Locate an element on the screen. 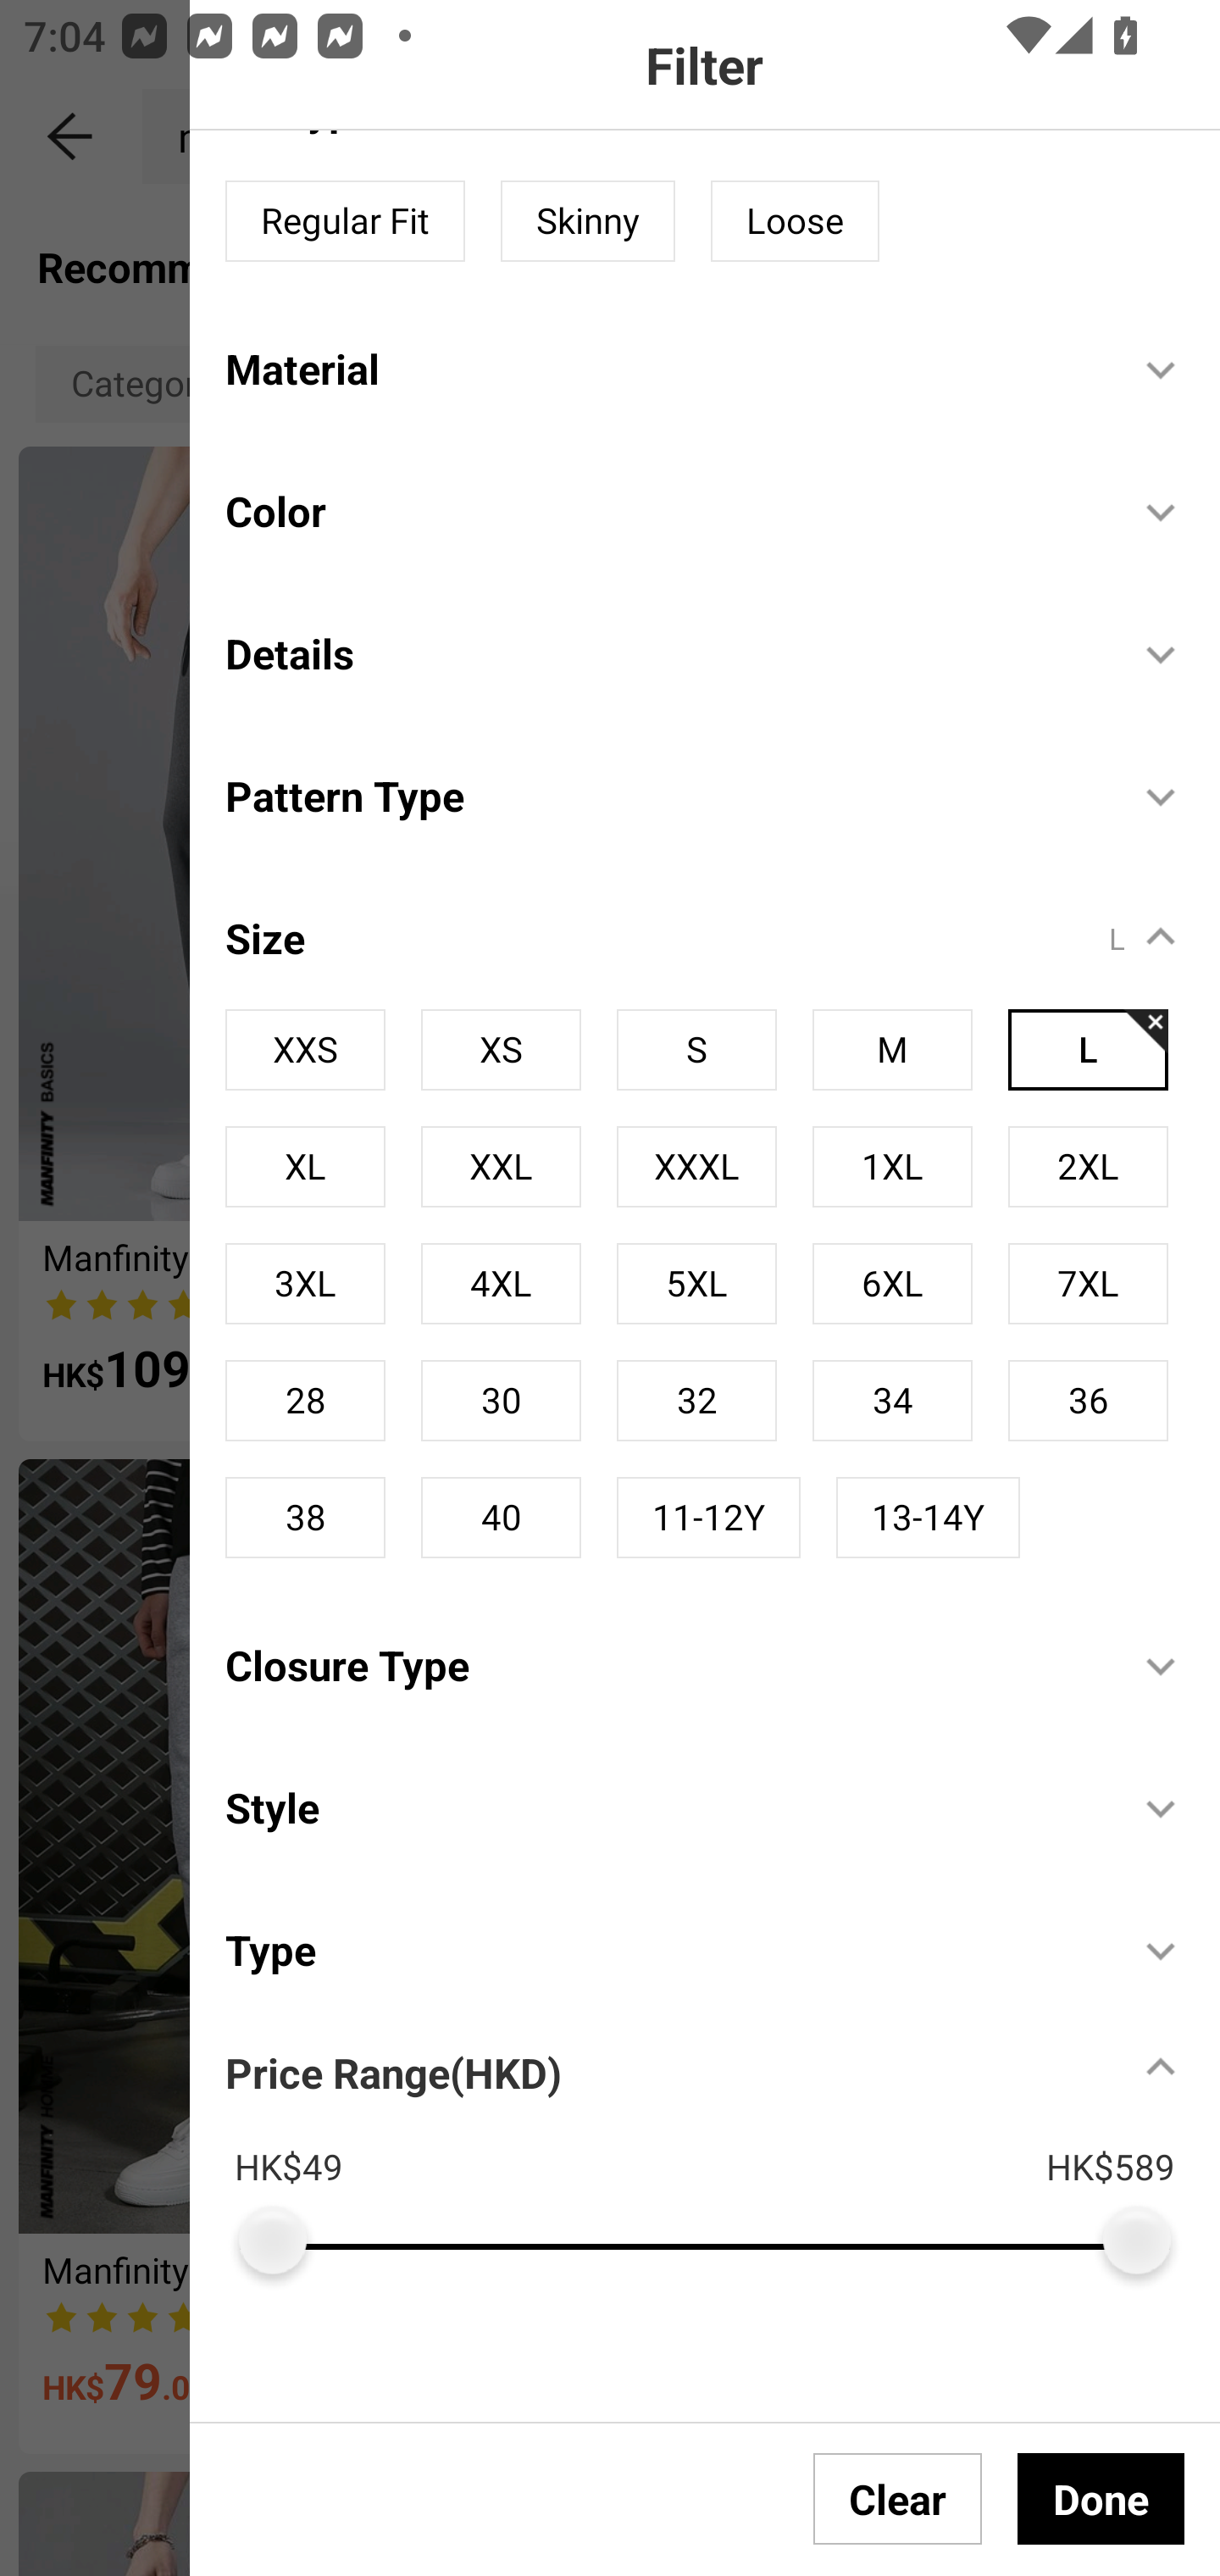 Image resolution: width=1220 pixels, height=2576 pixels. XXS is located at coordinates (305, 1049).